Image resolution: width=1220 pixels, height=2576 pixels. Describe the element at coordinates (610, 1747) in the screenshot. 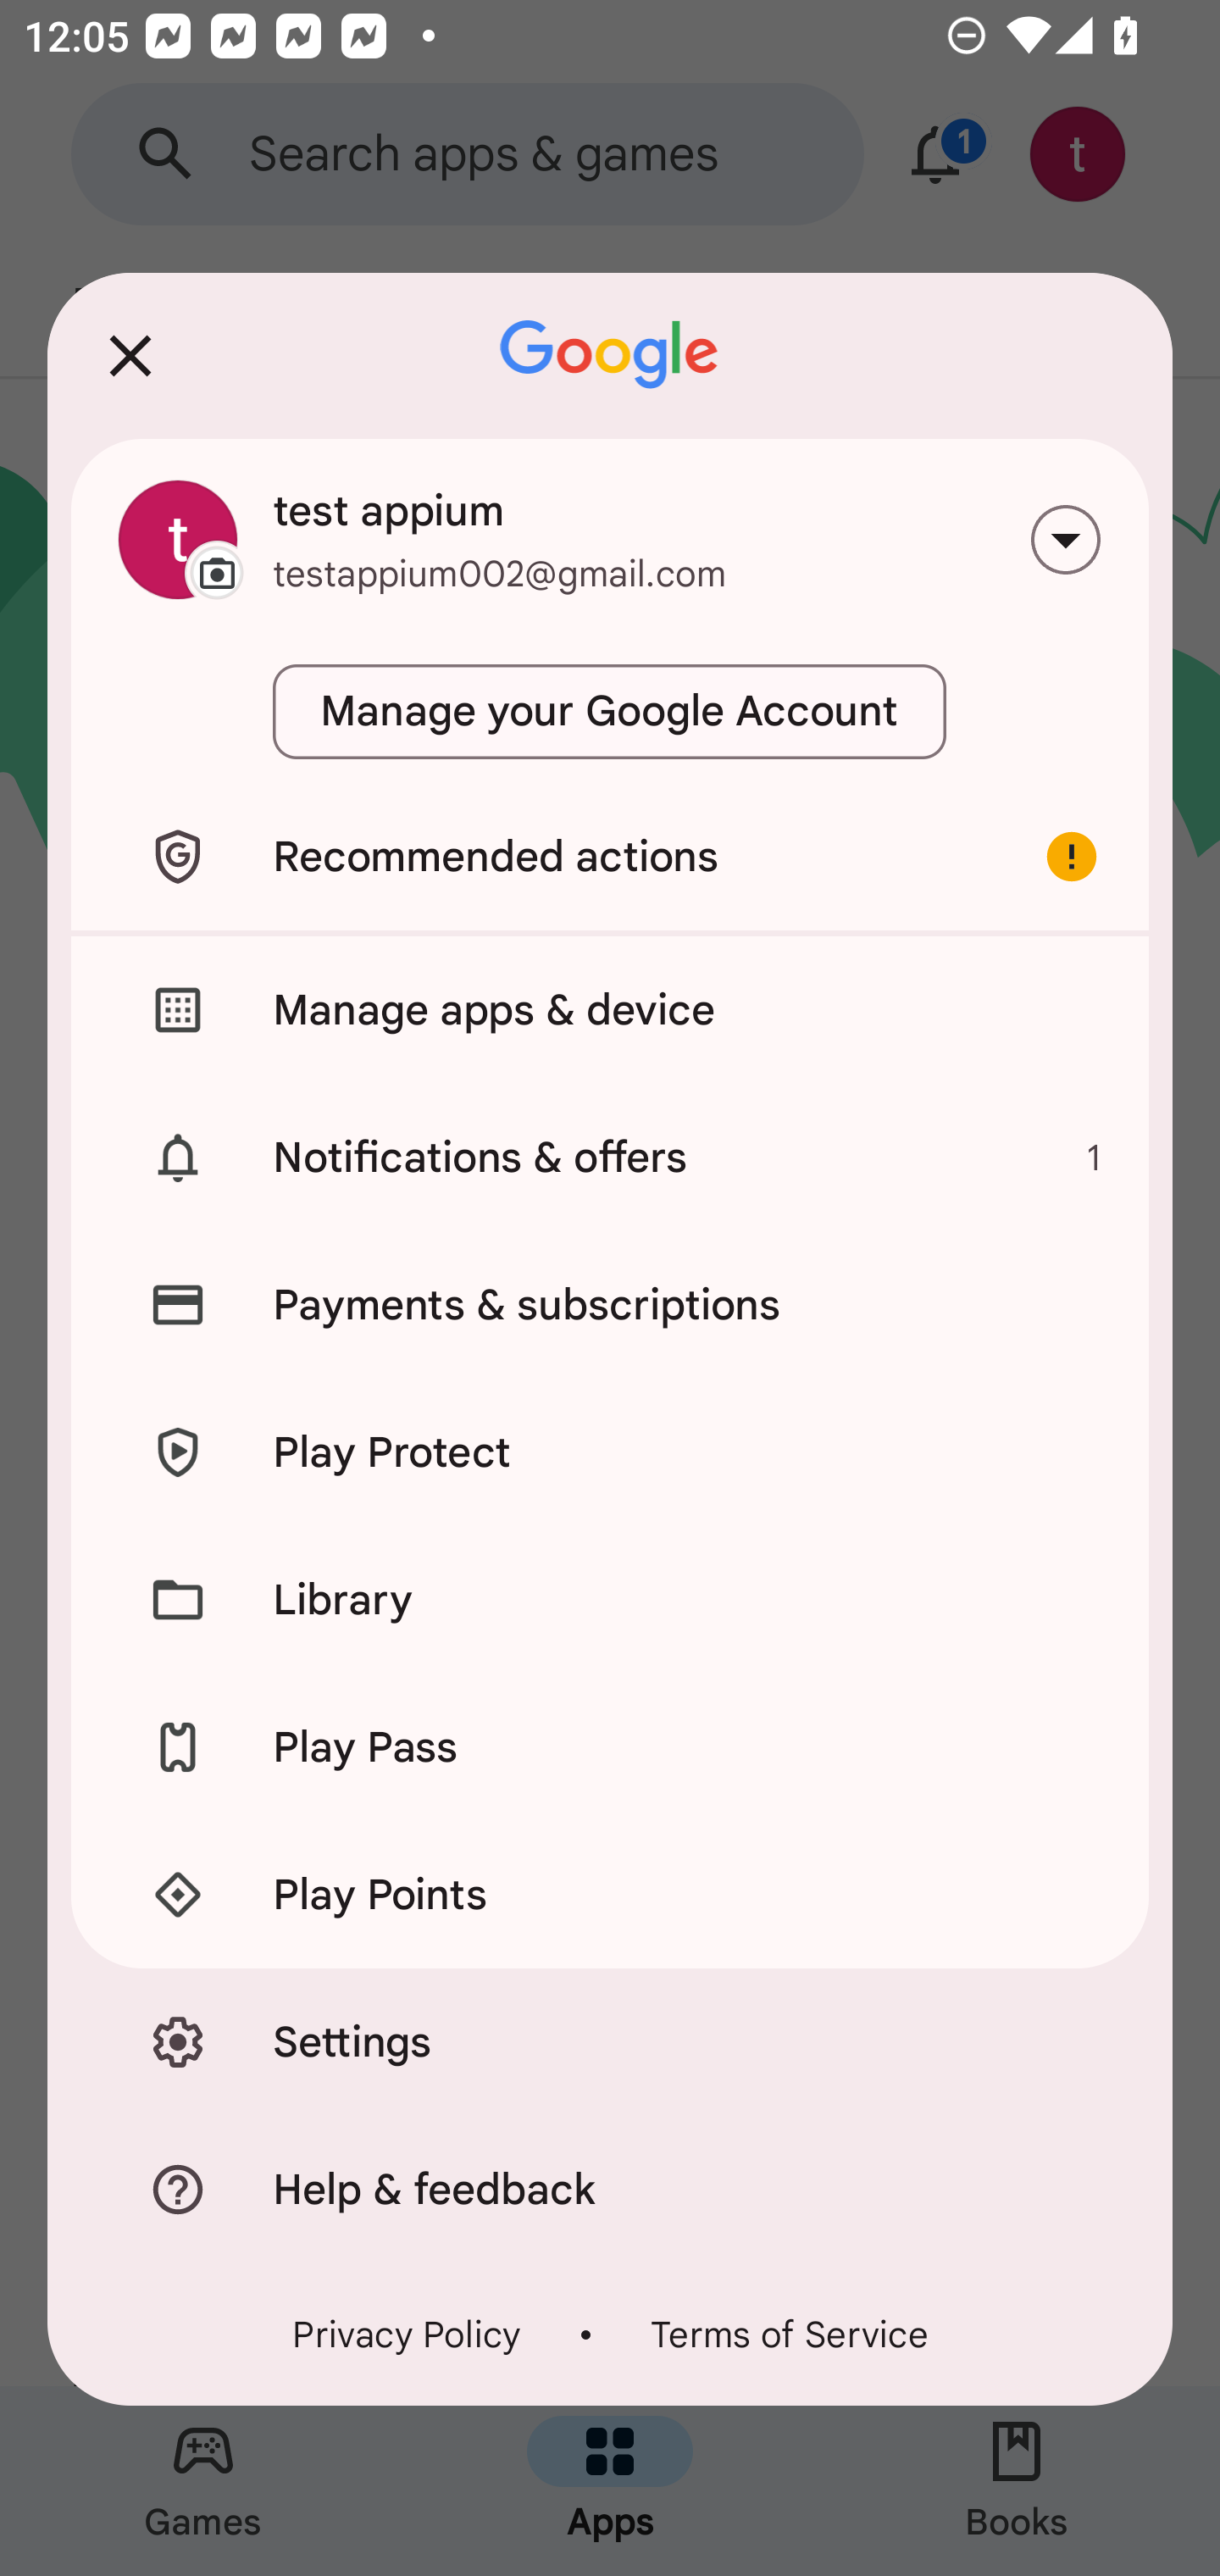

I see `Play Pass` at that location.